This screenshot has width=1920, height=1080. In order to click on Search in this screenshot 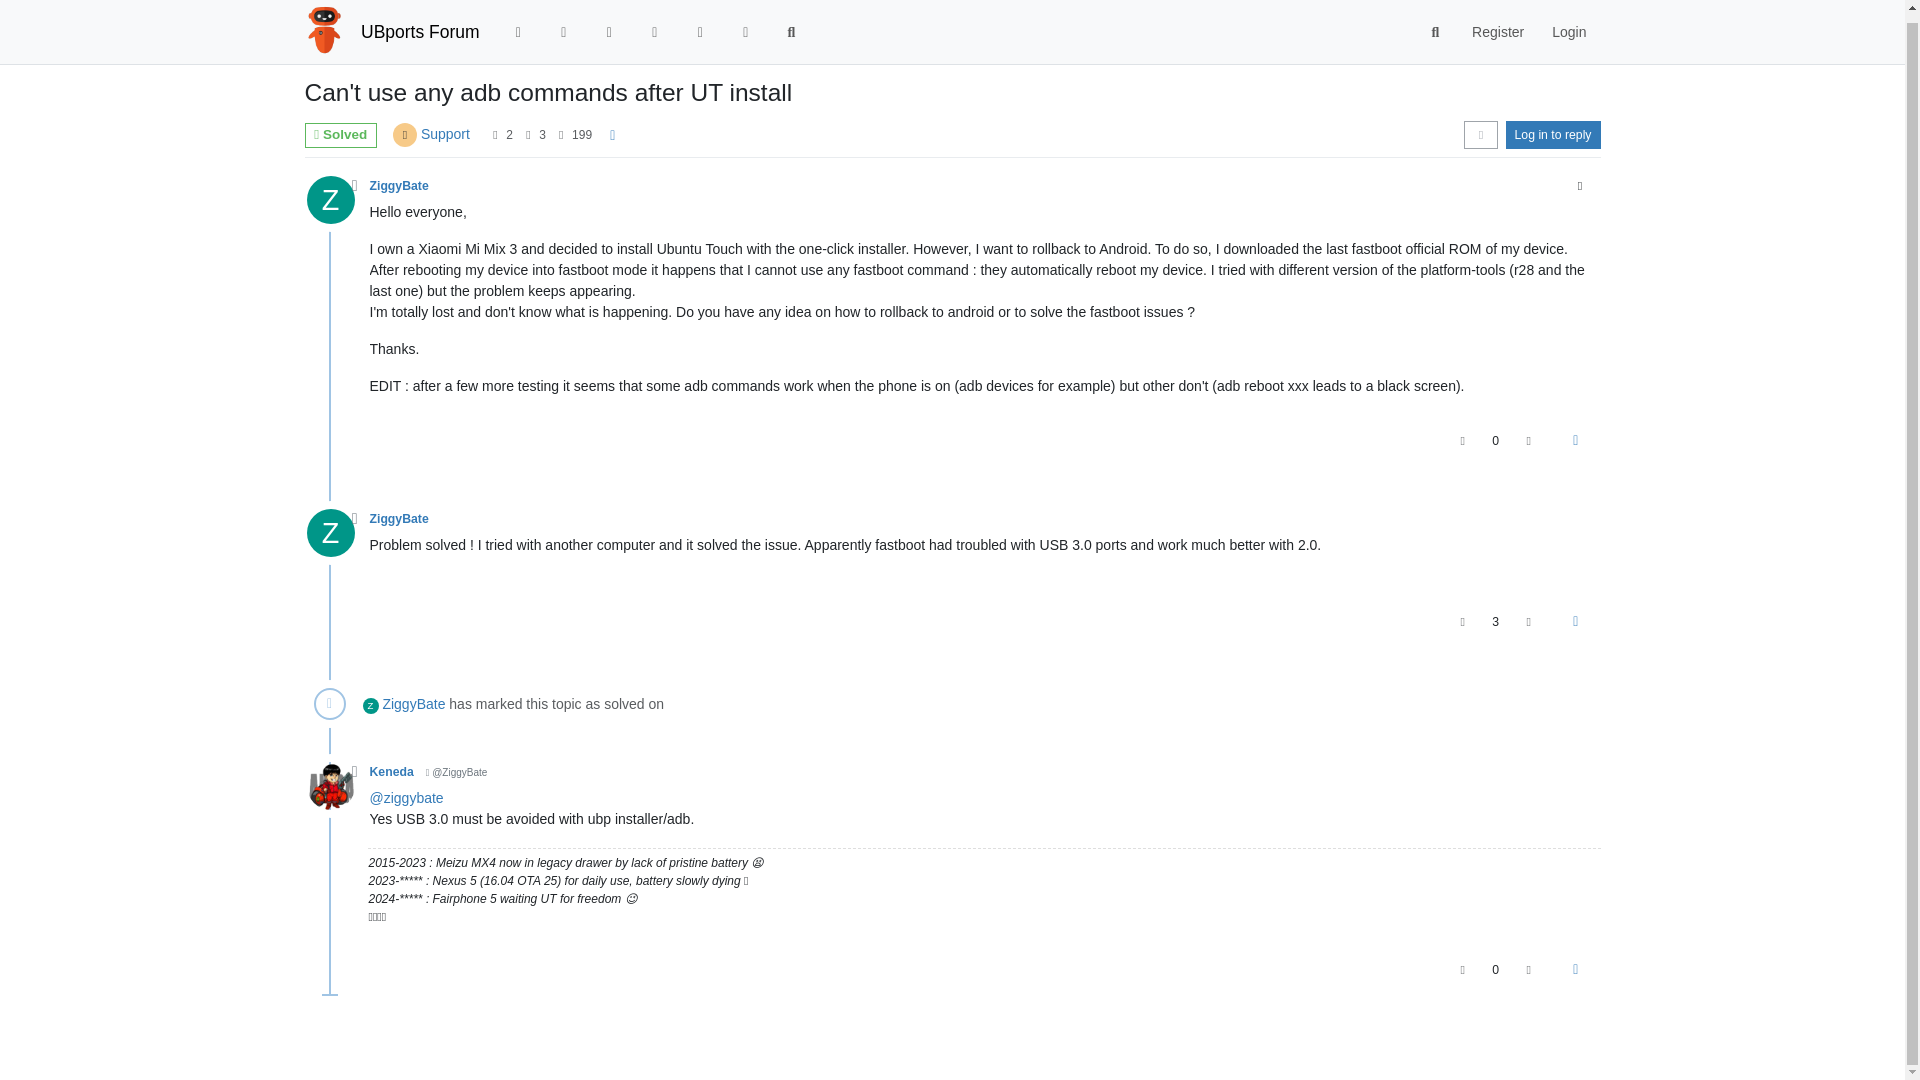, I will do `click(792, 24)`.